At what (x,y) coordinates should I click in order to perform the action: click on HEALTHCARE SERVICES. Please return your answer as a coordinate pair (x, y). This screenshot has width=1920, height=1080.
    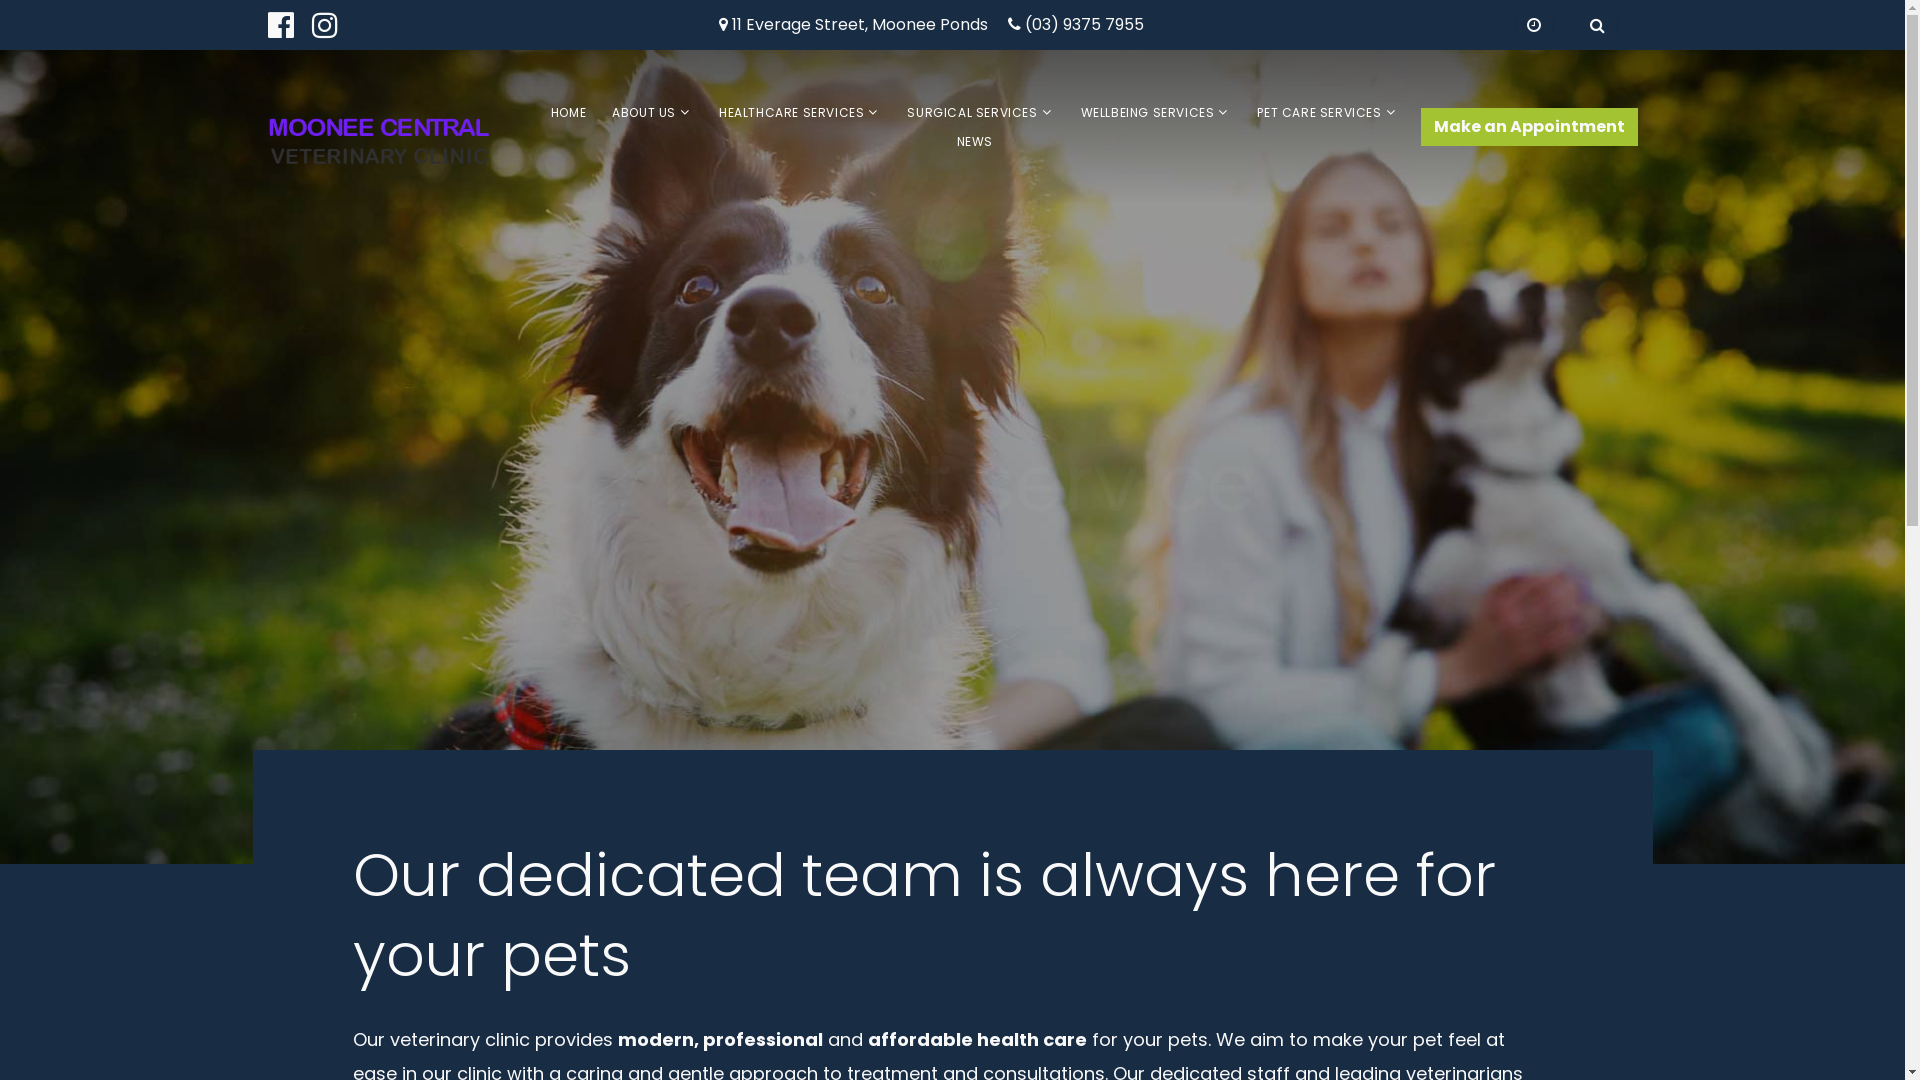
    Looking at the image, I should click on (792, 112).